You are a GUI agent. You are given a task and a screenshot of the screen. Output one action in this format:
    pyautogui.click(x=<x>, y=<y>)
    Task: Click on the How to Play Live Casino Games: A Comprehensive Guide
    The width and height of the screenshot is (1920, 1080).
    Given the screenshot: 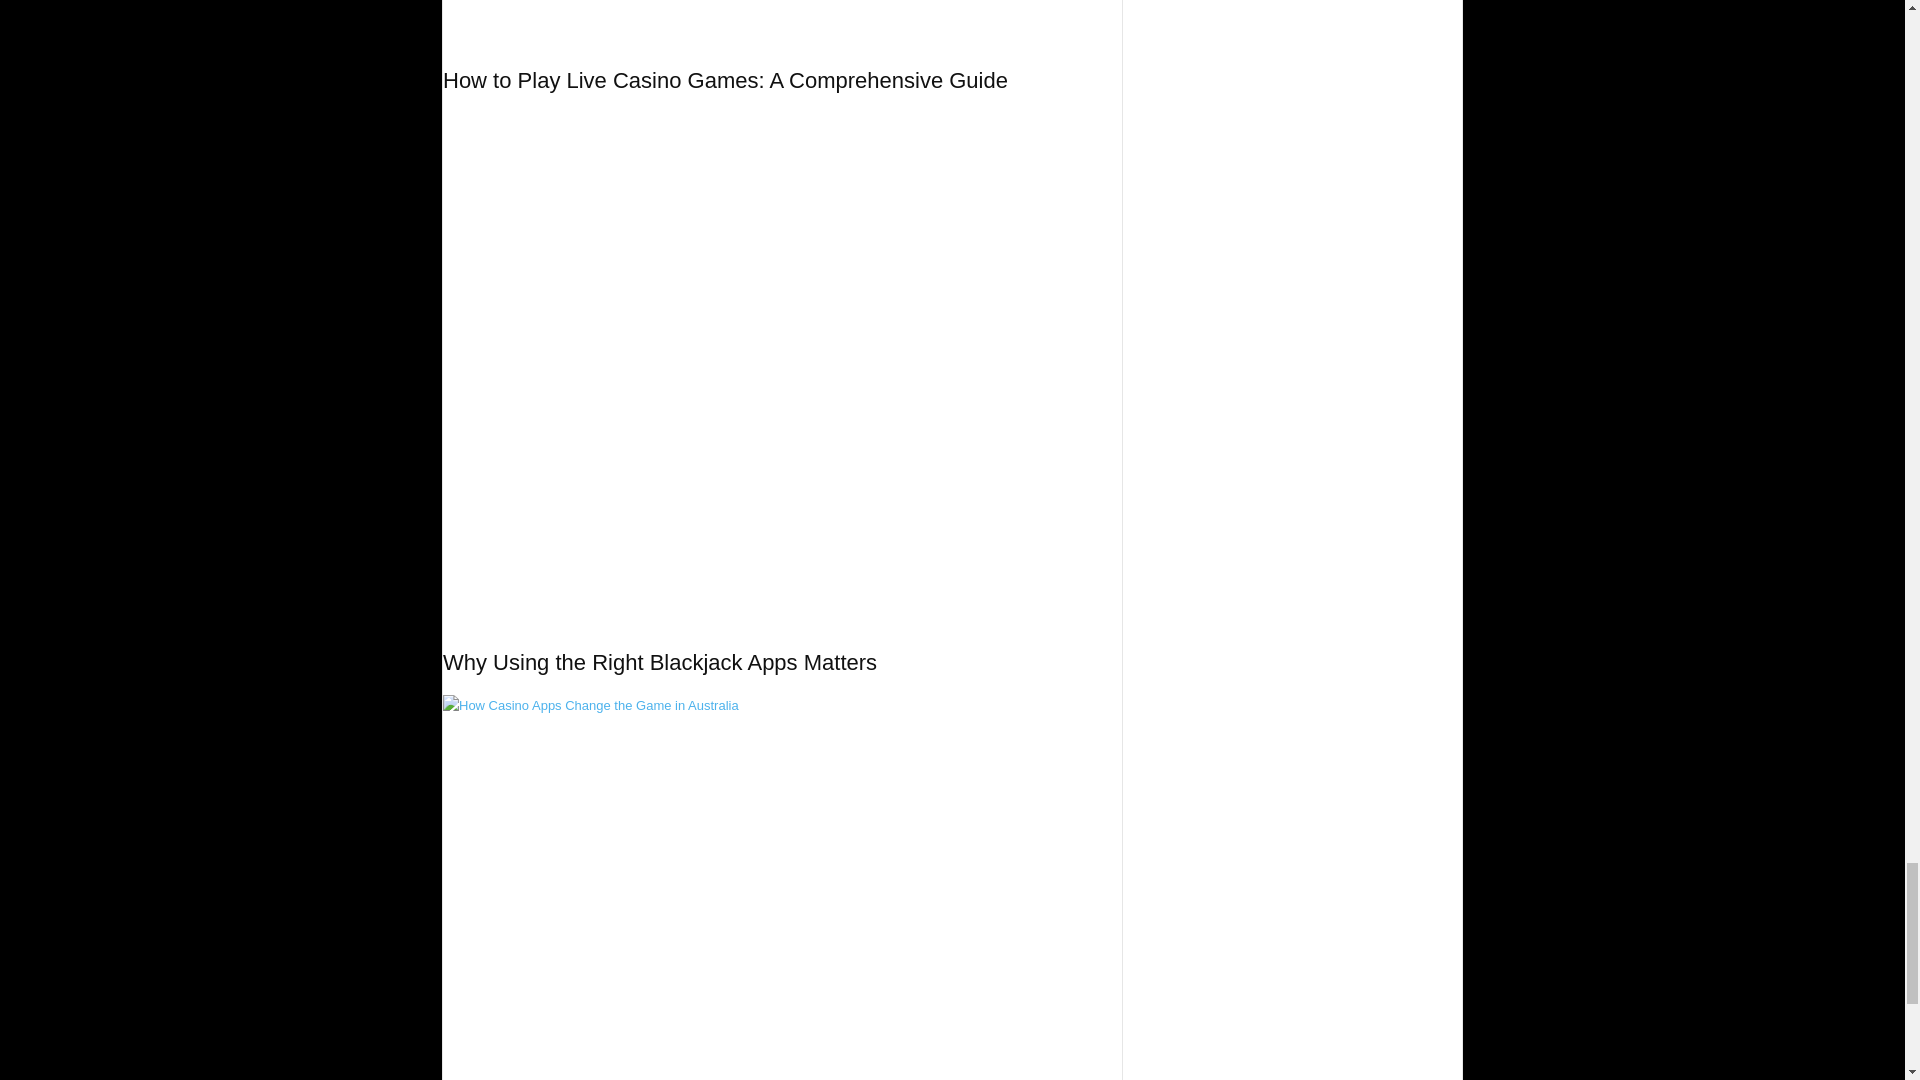 What is the action you would take?
    pyautogui.click(x=726, y=80)
    